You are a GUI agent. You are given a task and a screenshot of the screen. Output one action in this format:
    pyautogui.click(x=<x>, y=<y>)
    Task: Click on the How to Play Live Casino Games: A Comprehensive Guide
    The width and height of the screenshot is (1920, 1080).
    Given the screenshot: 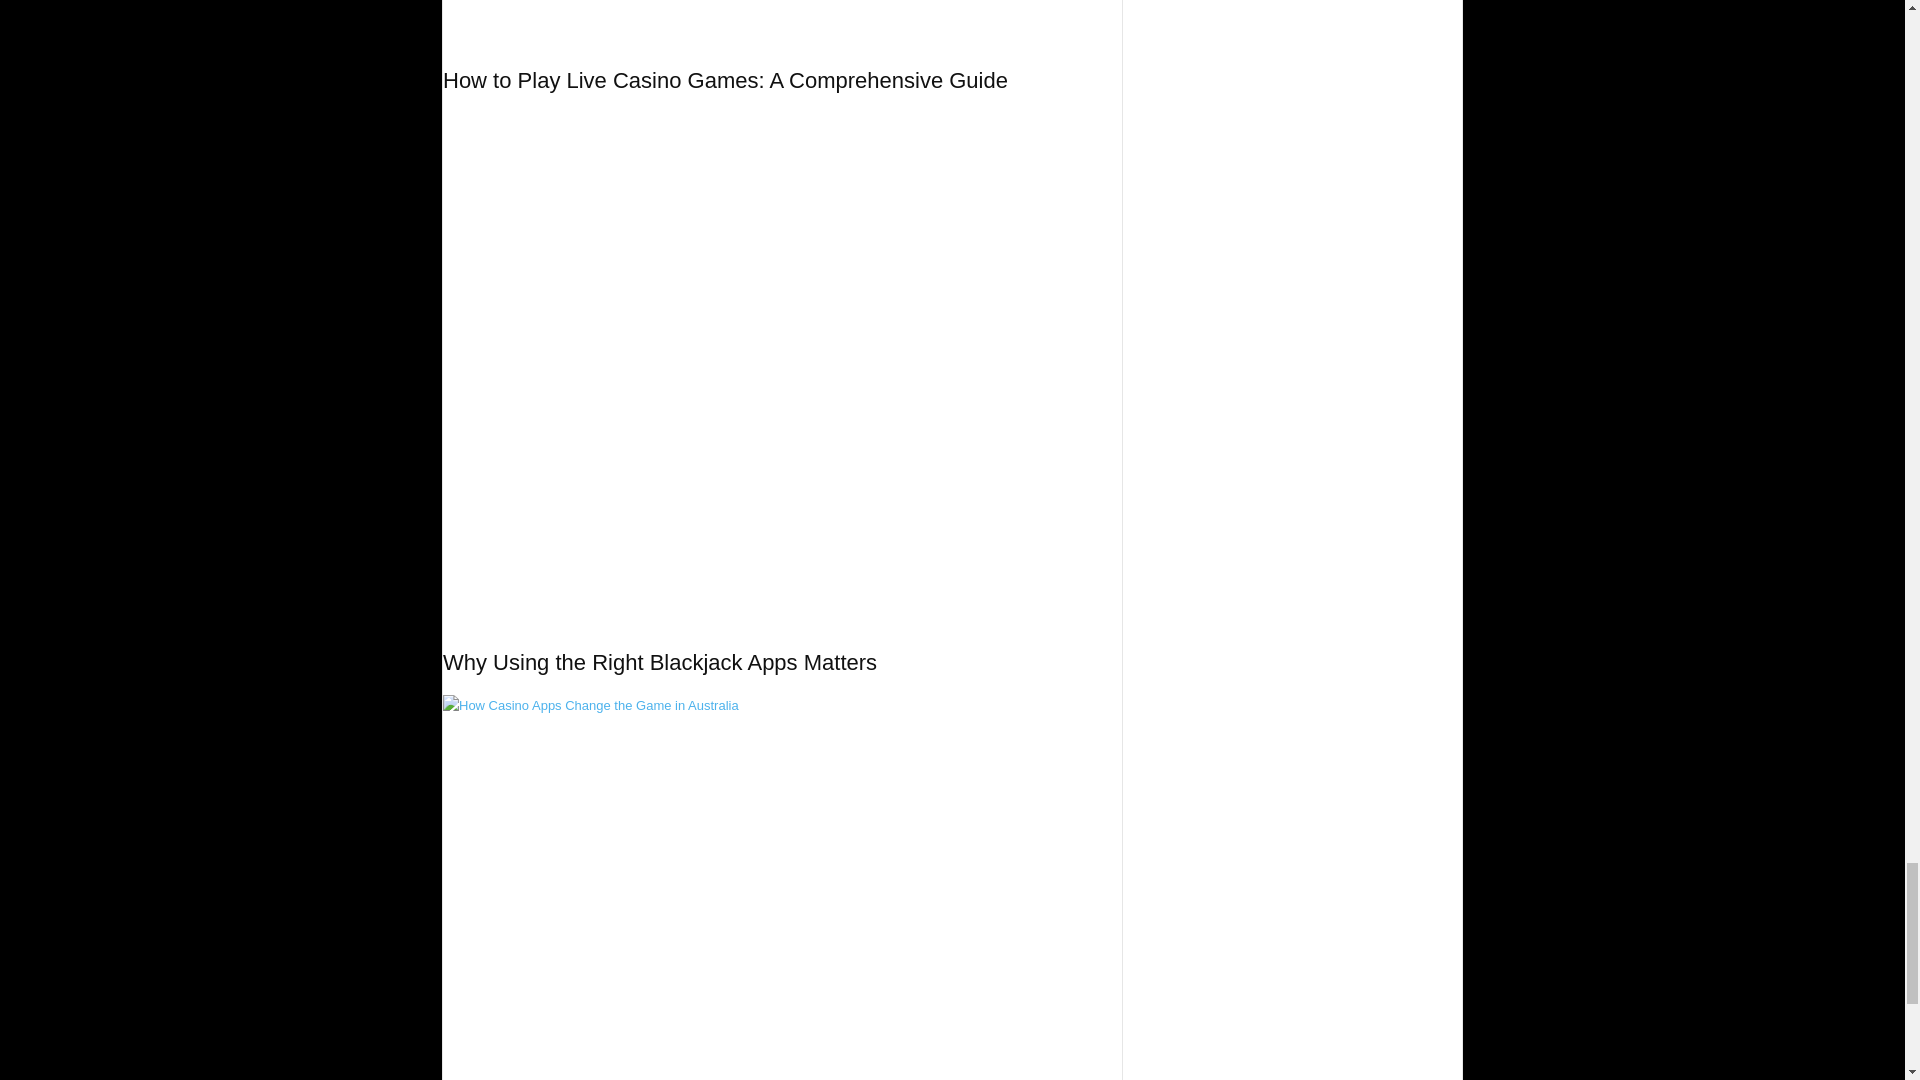 What is the action you would take?
    pyautogui.click(x=726, y=80)
    